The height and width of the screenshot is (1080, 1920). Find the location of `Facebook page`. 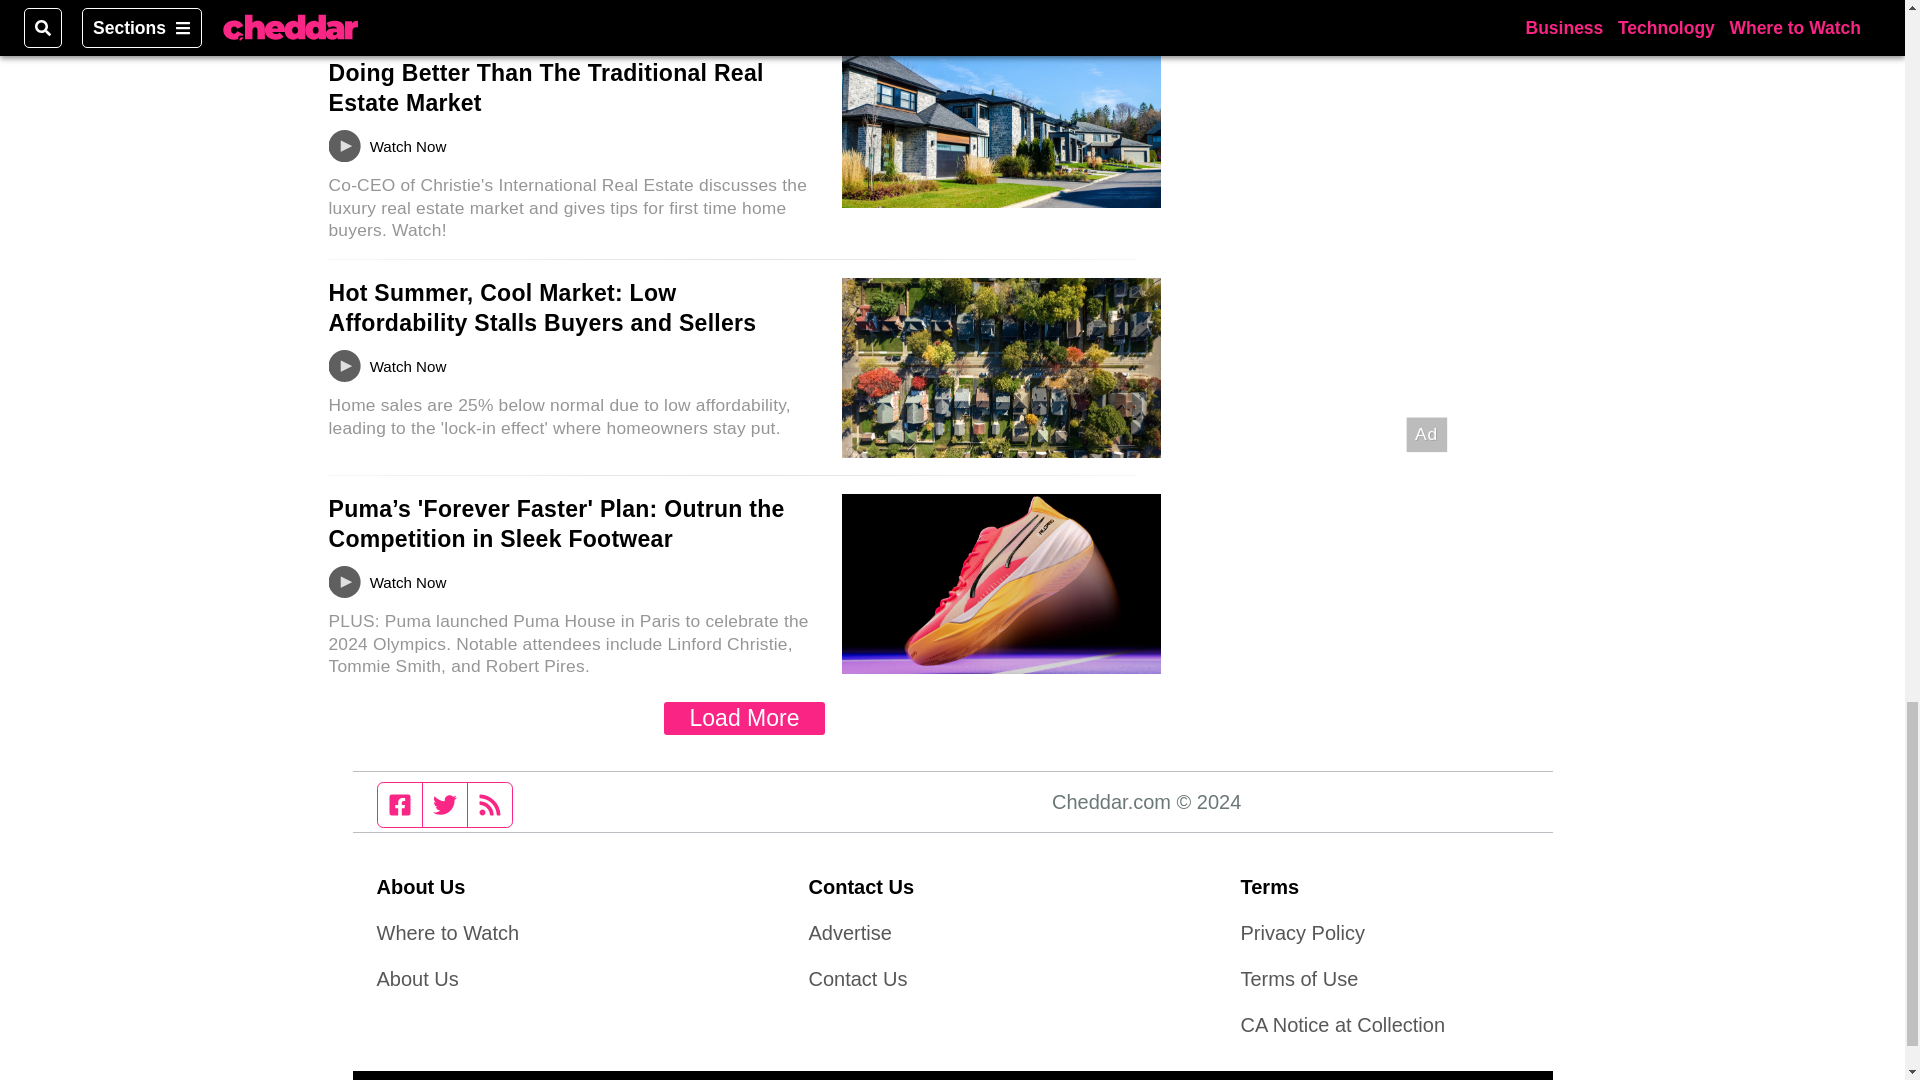

Facebook page is located at coordinates (400, 805).